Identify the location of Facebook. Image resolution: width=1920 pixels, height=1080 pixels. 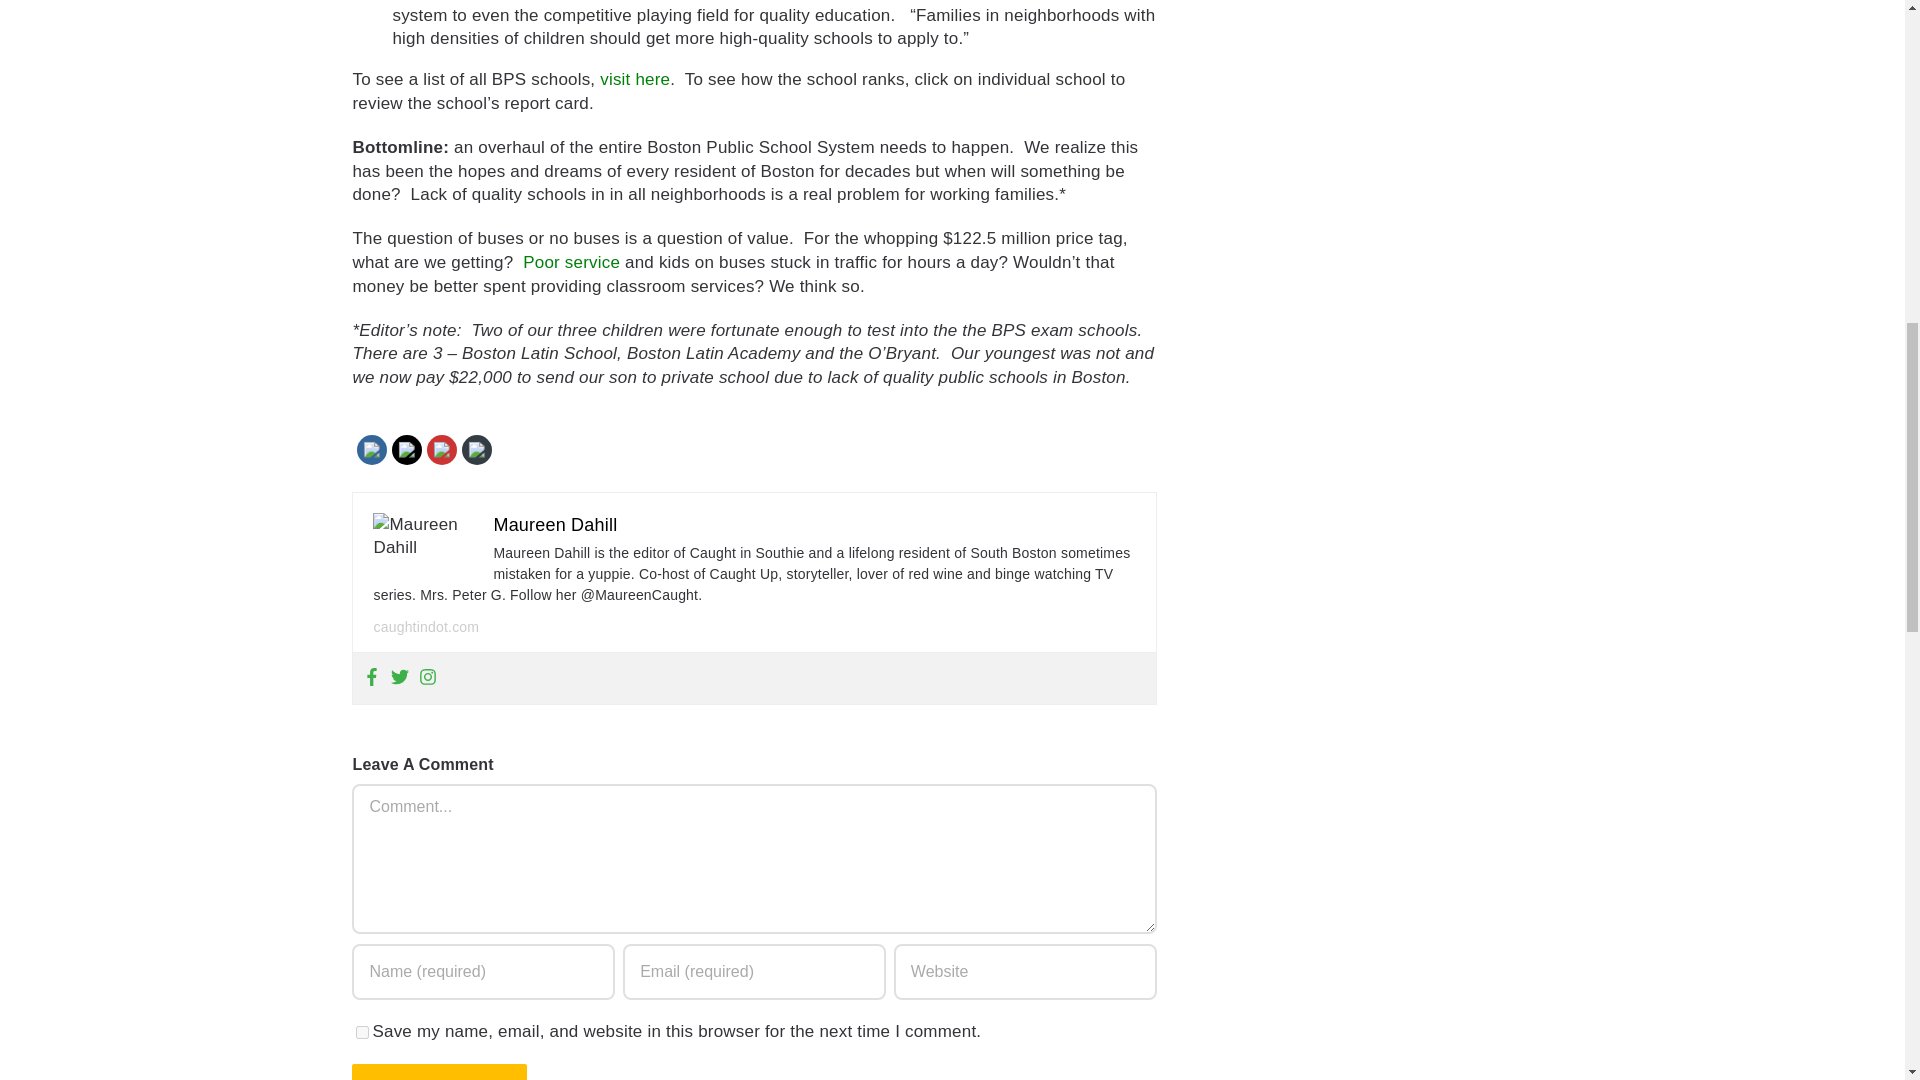
(372, 450).